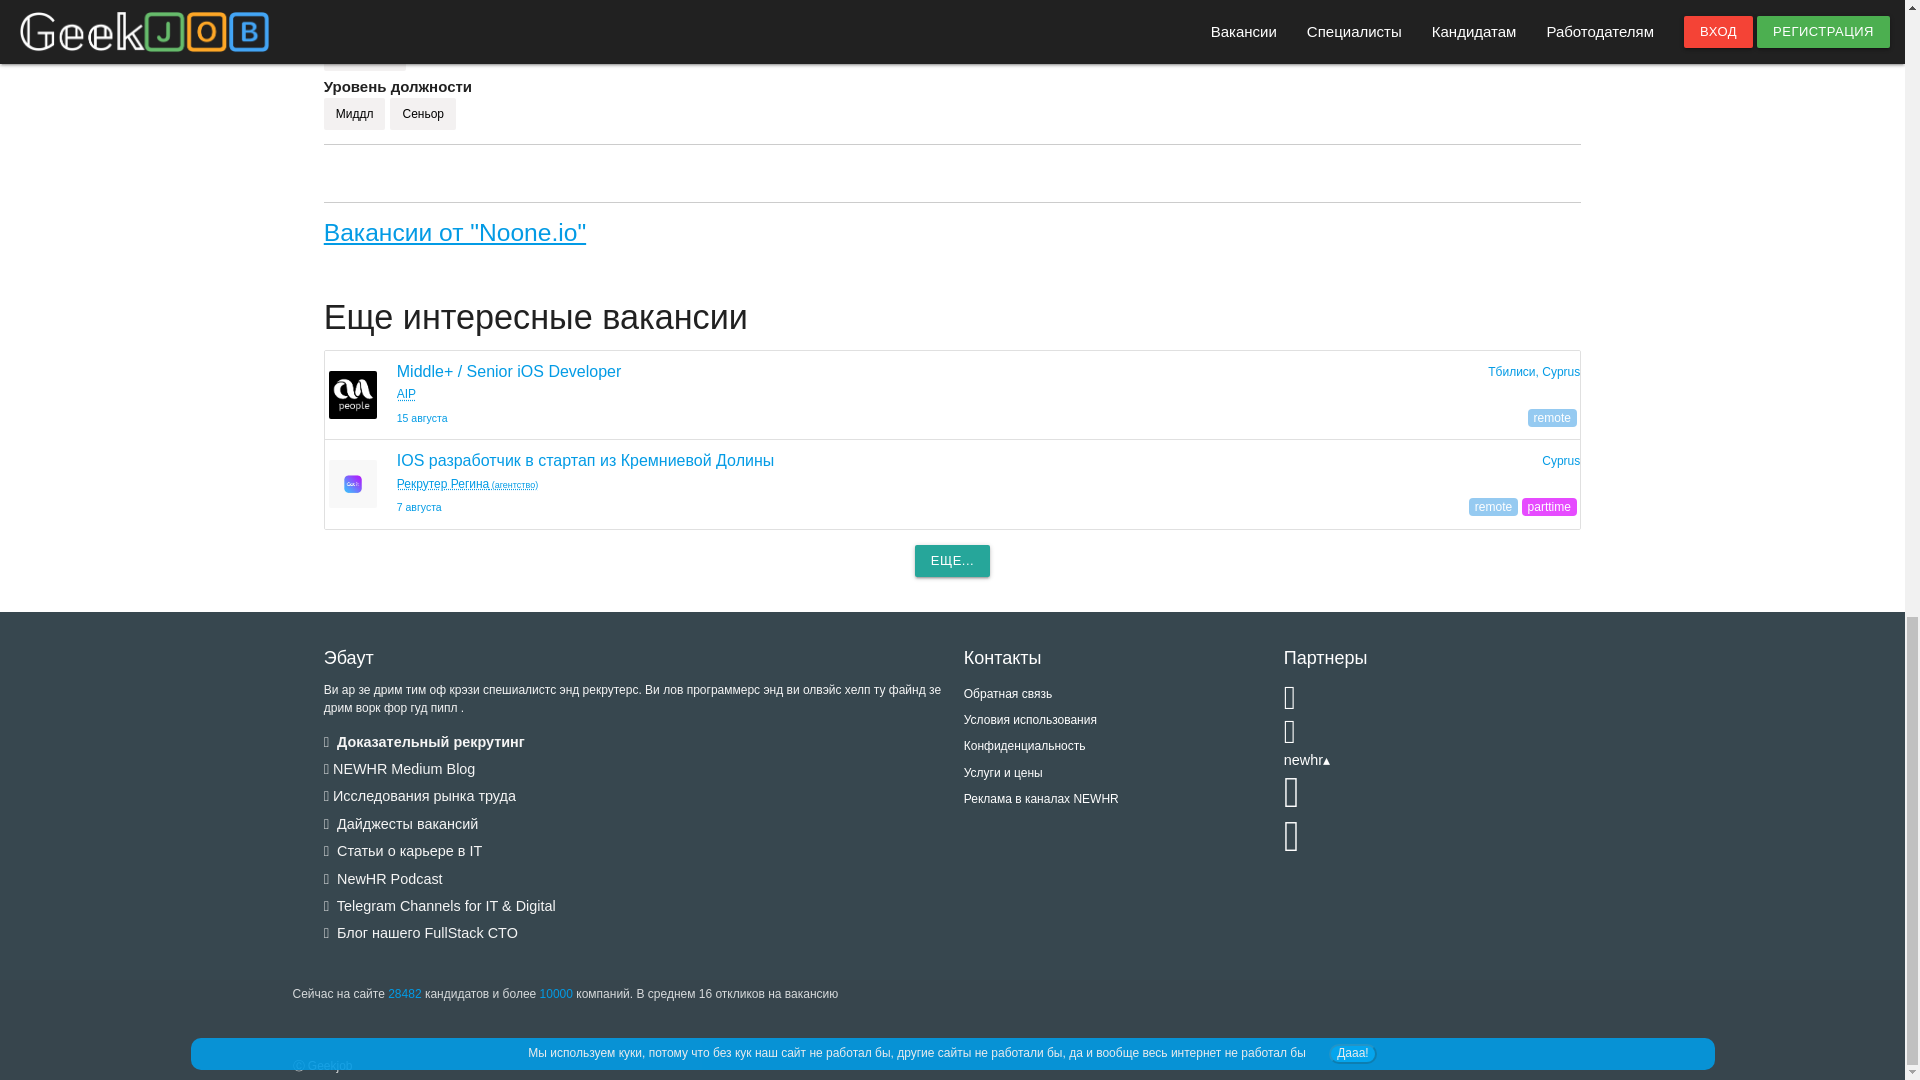 The image size is (1920, 1080). Describe the element at coordinates (406, 393) in the screenshot. I see `AIP` at that location.